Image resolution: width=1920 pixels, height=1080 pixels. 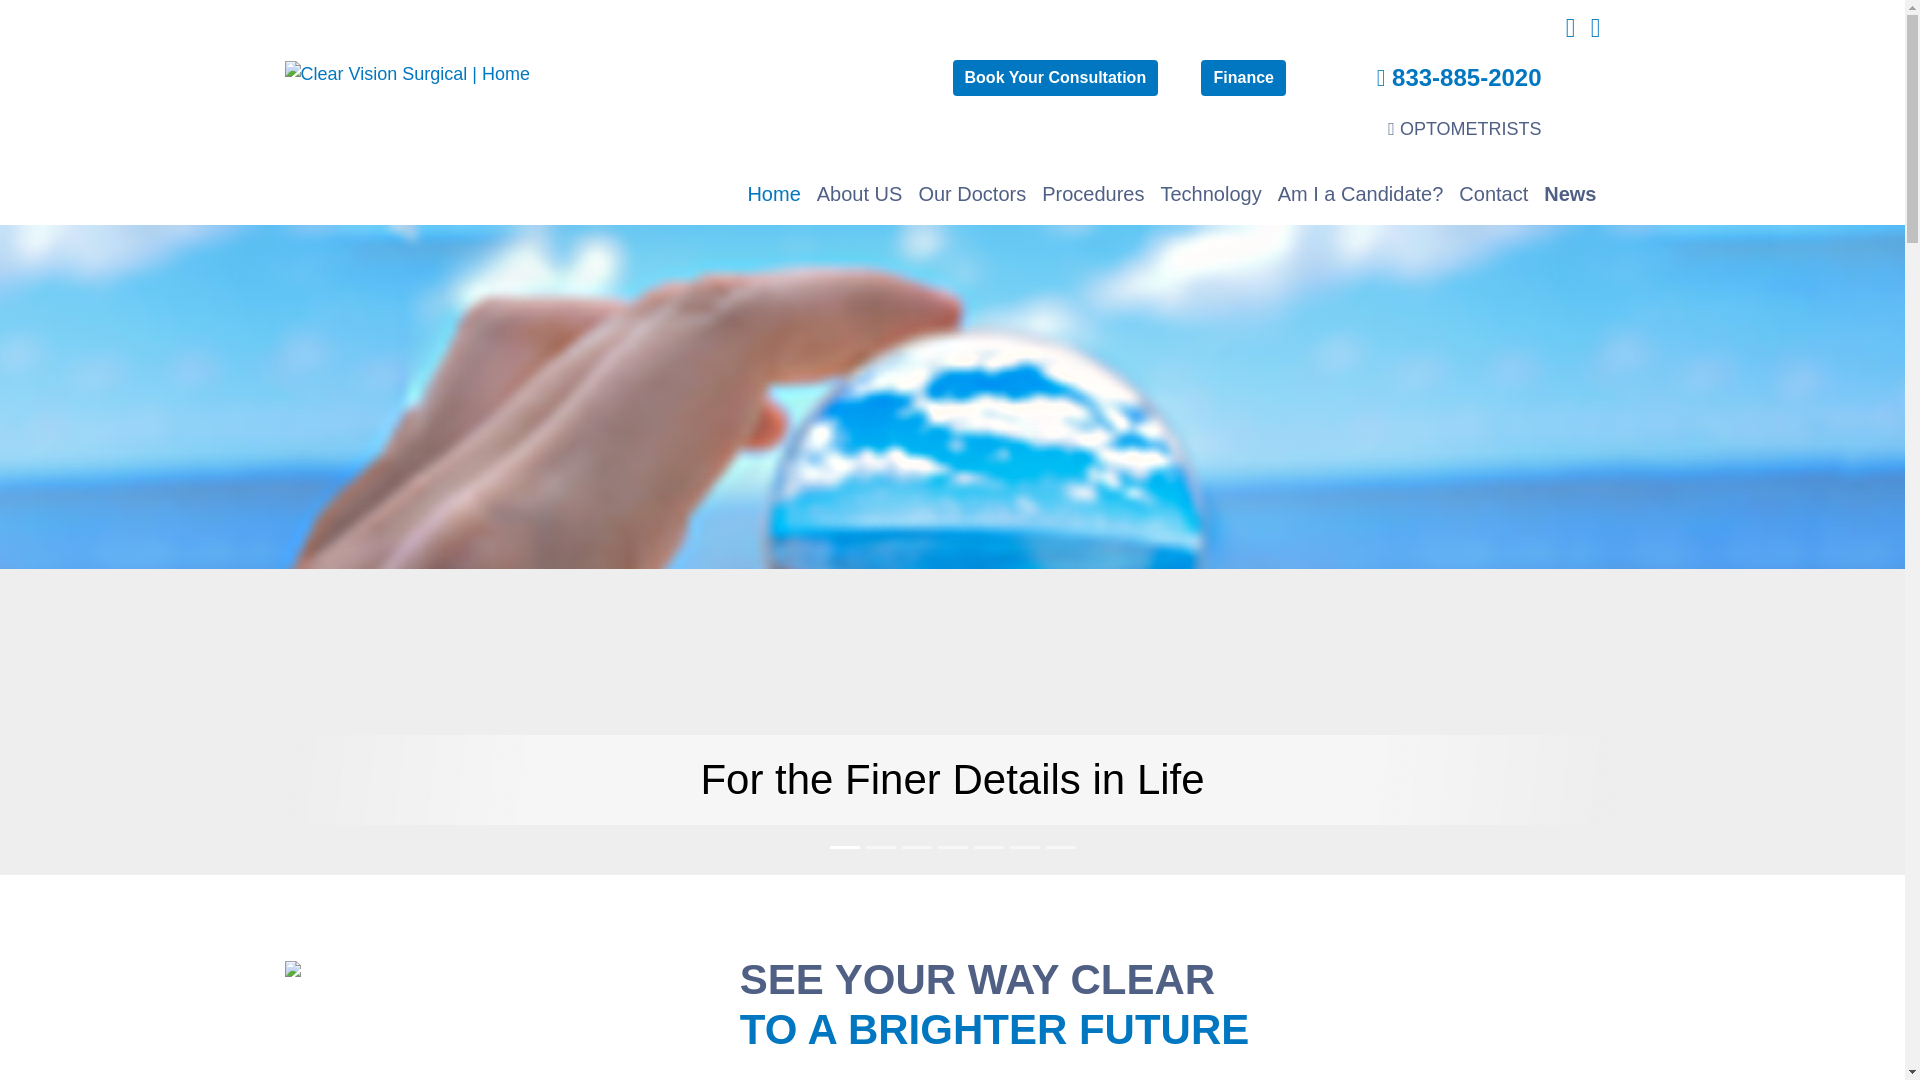 What do you see at coordinates (774, 194) in the screenshot?
I see `Home` at bounding box center [774, 194].